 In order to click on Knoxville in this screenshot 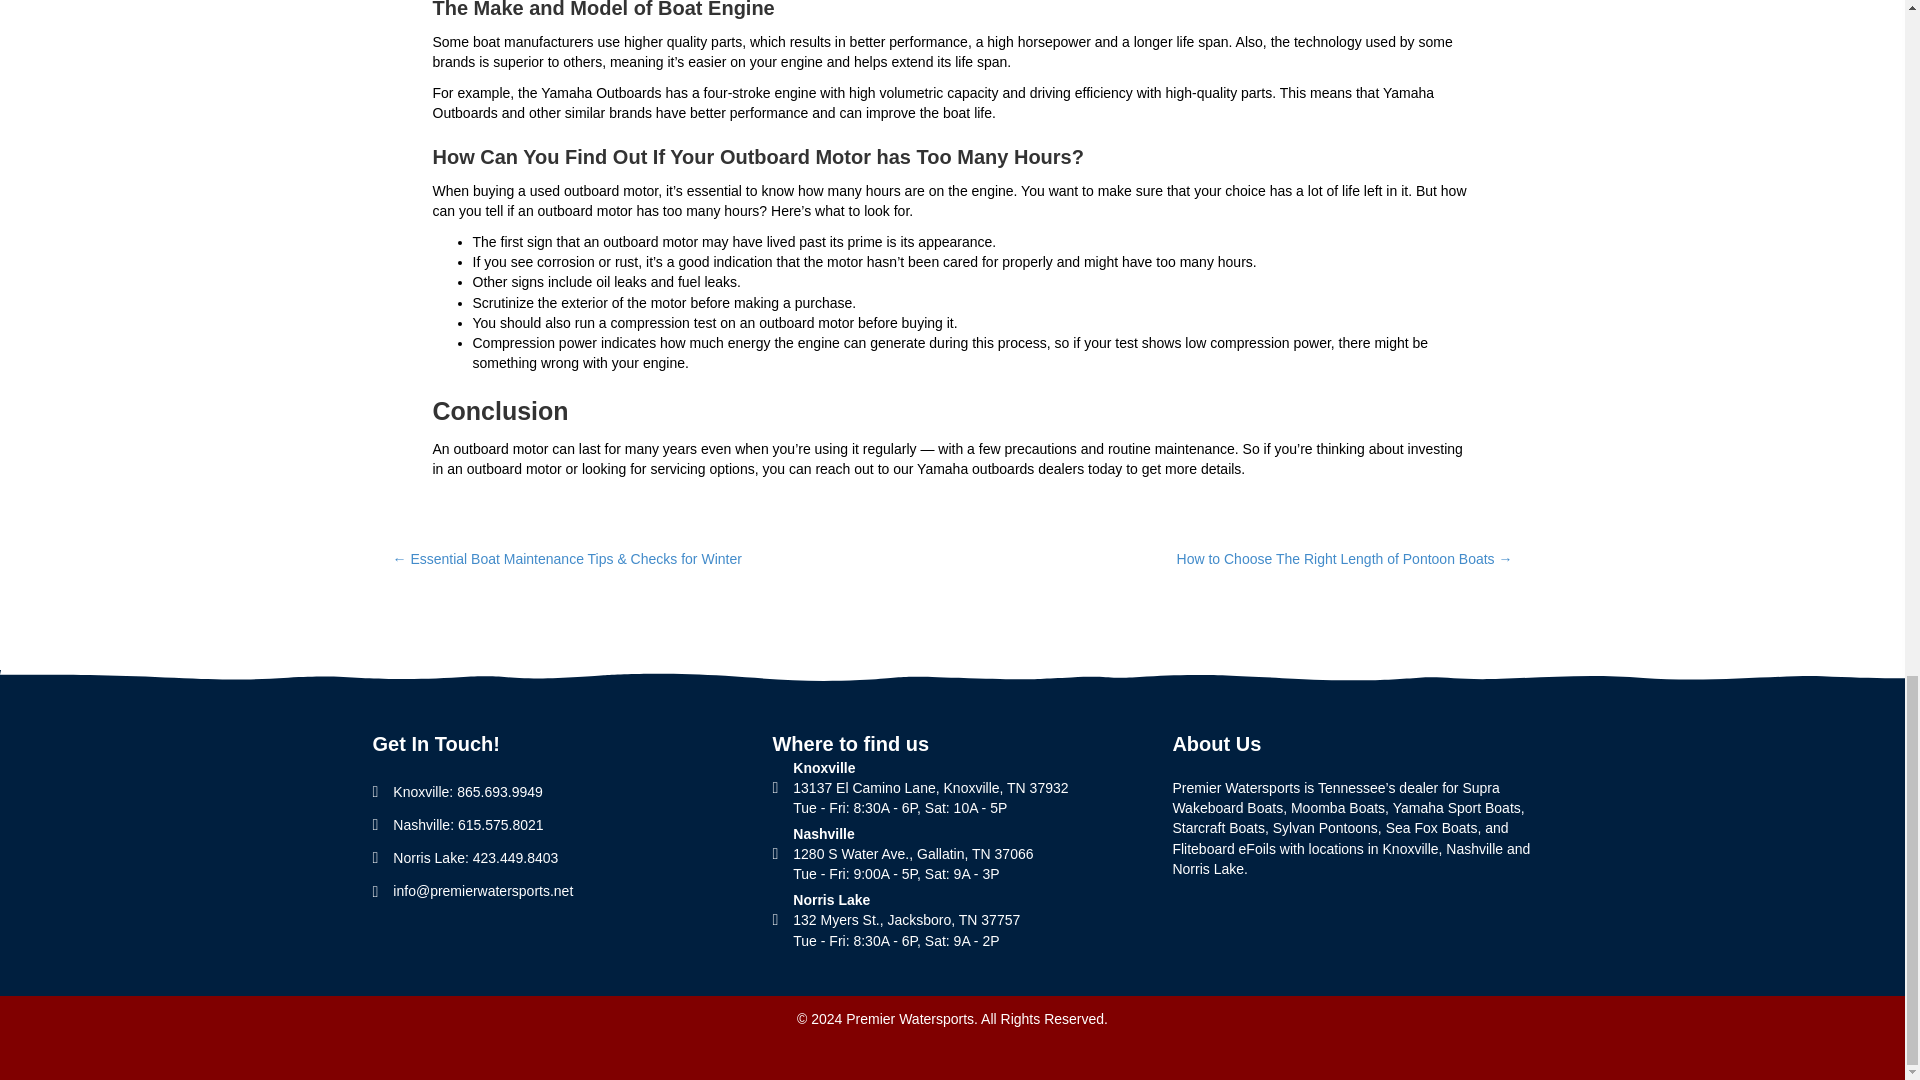, I will do `click(930, 768)`.